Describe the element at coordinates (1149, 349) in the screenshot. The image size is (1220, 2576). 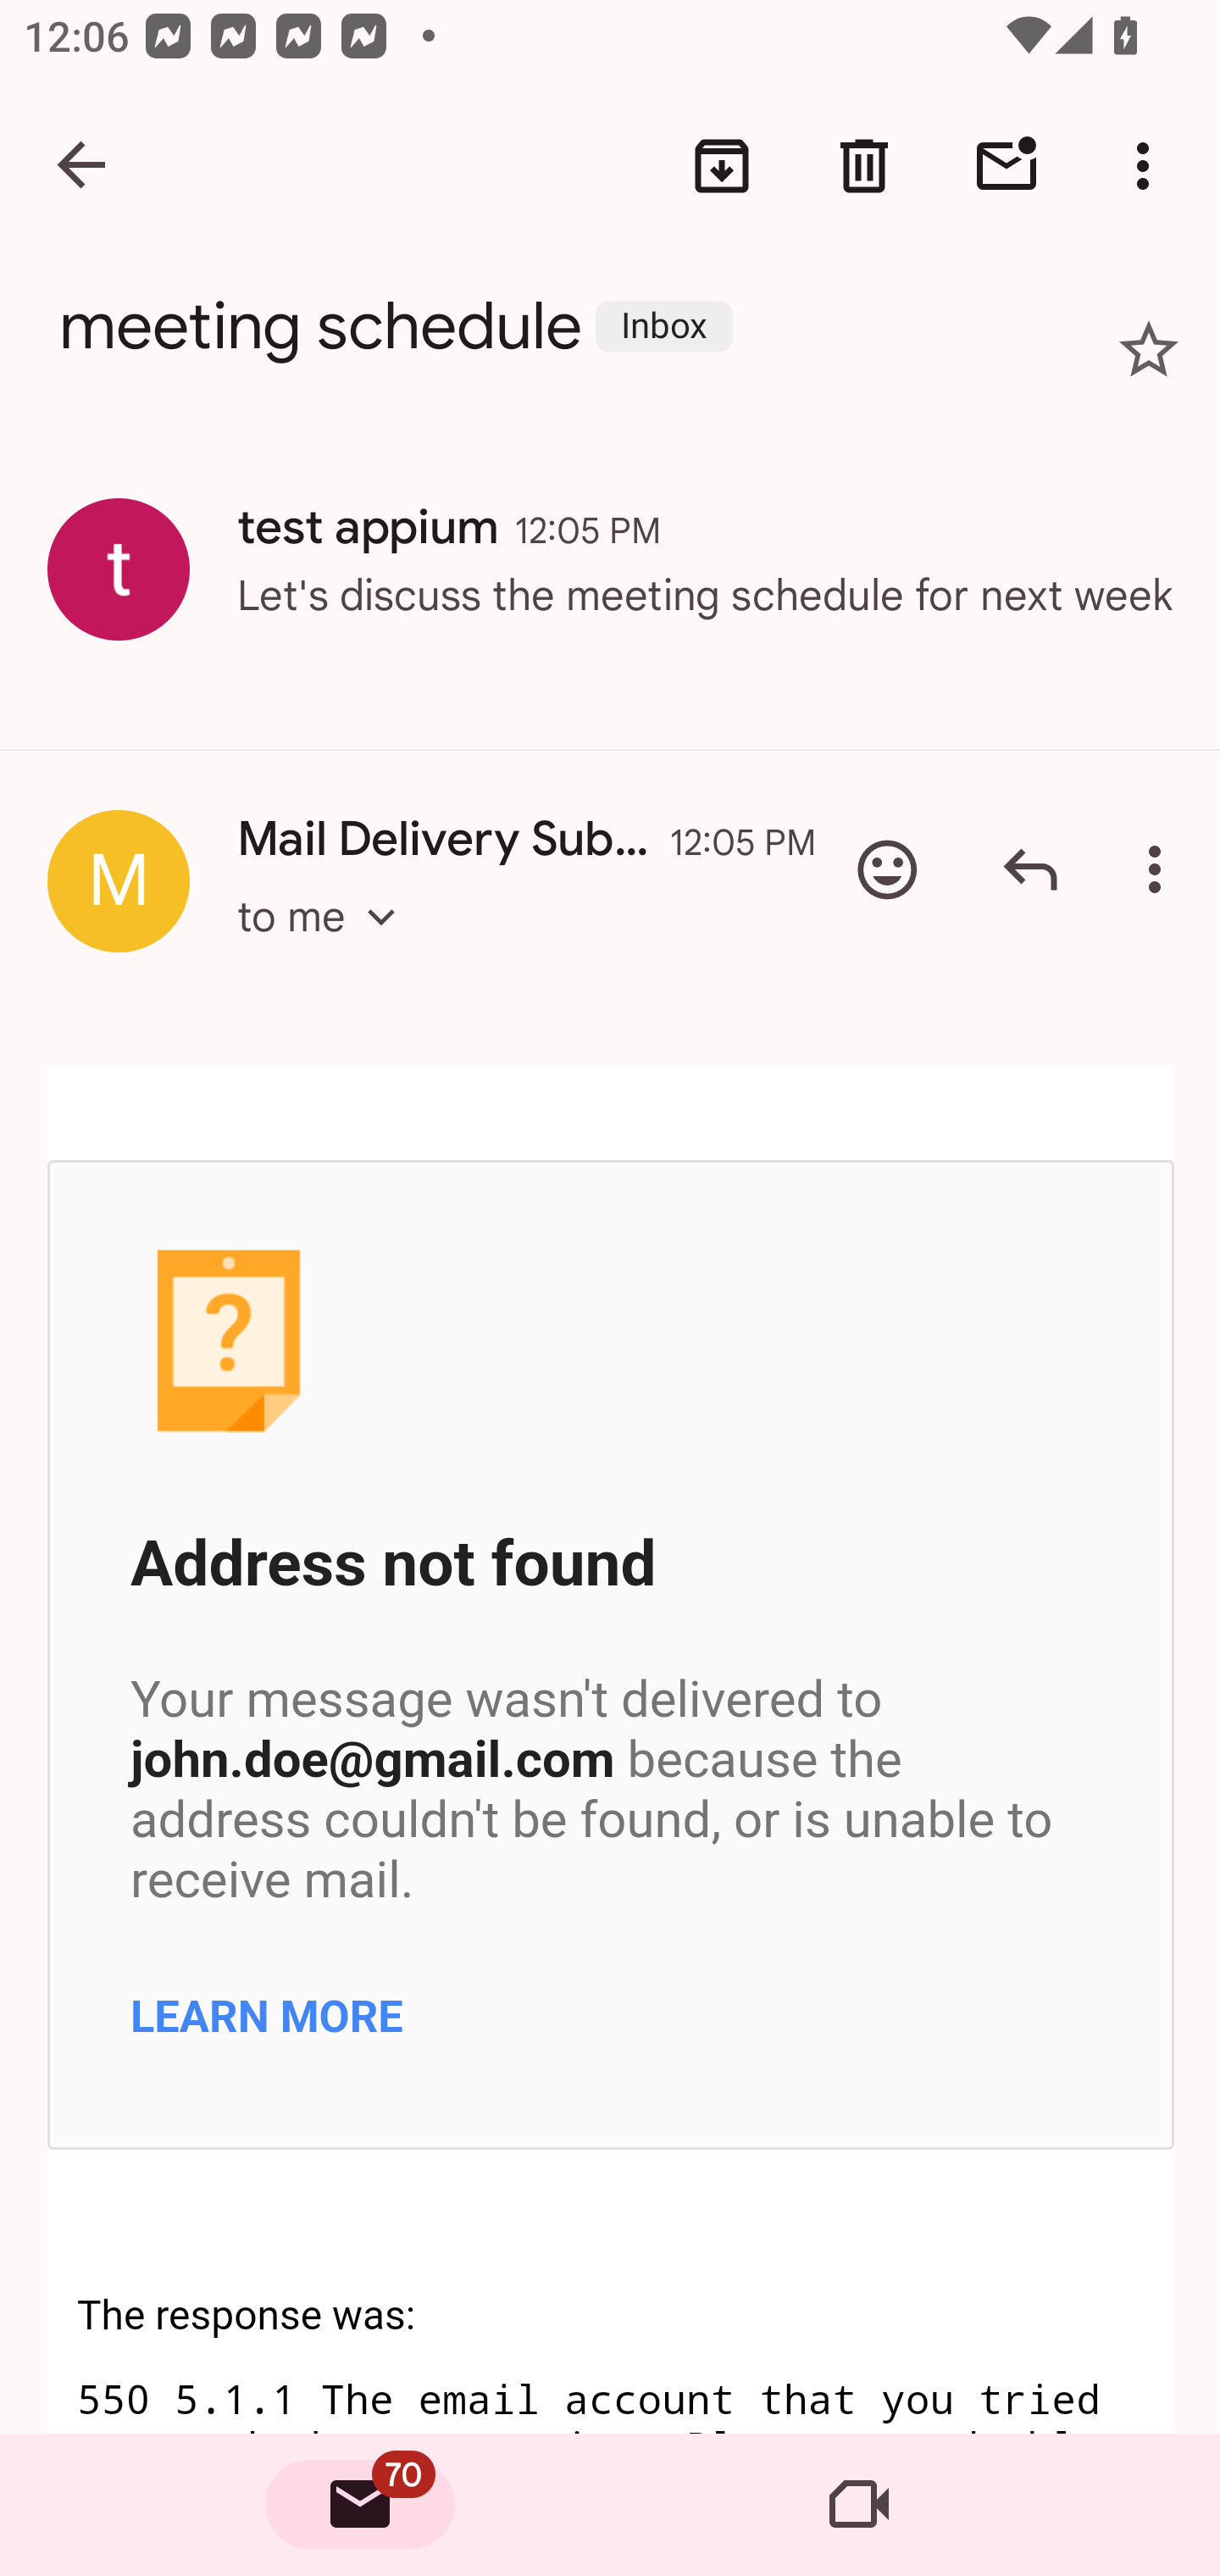
I see `Add star` at that location.